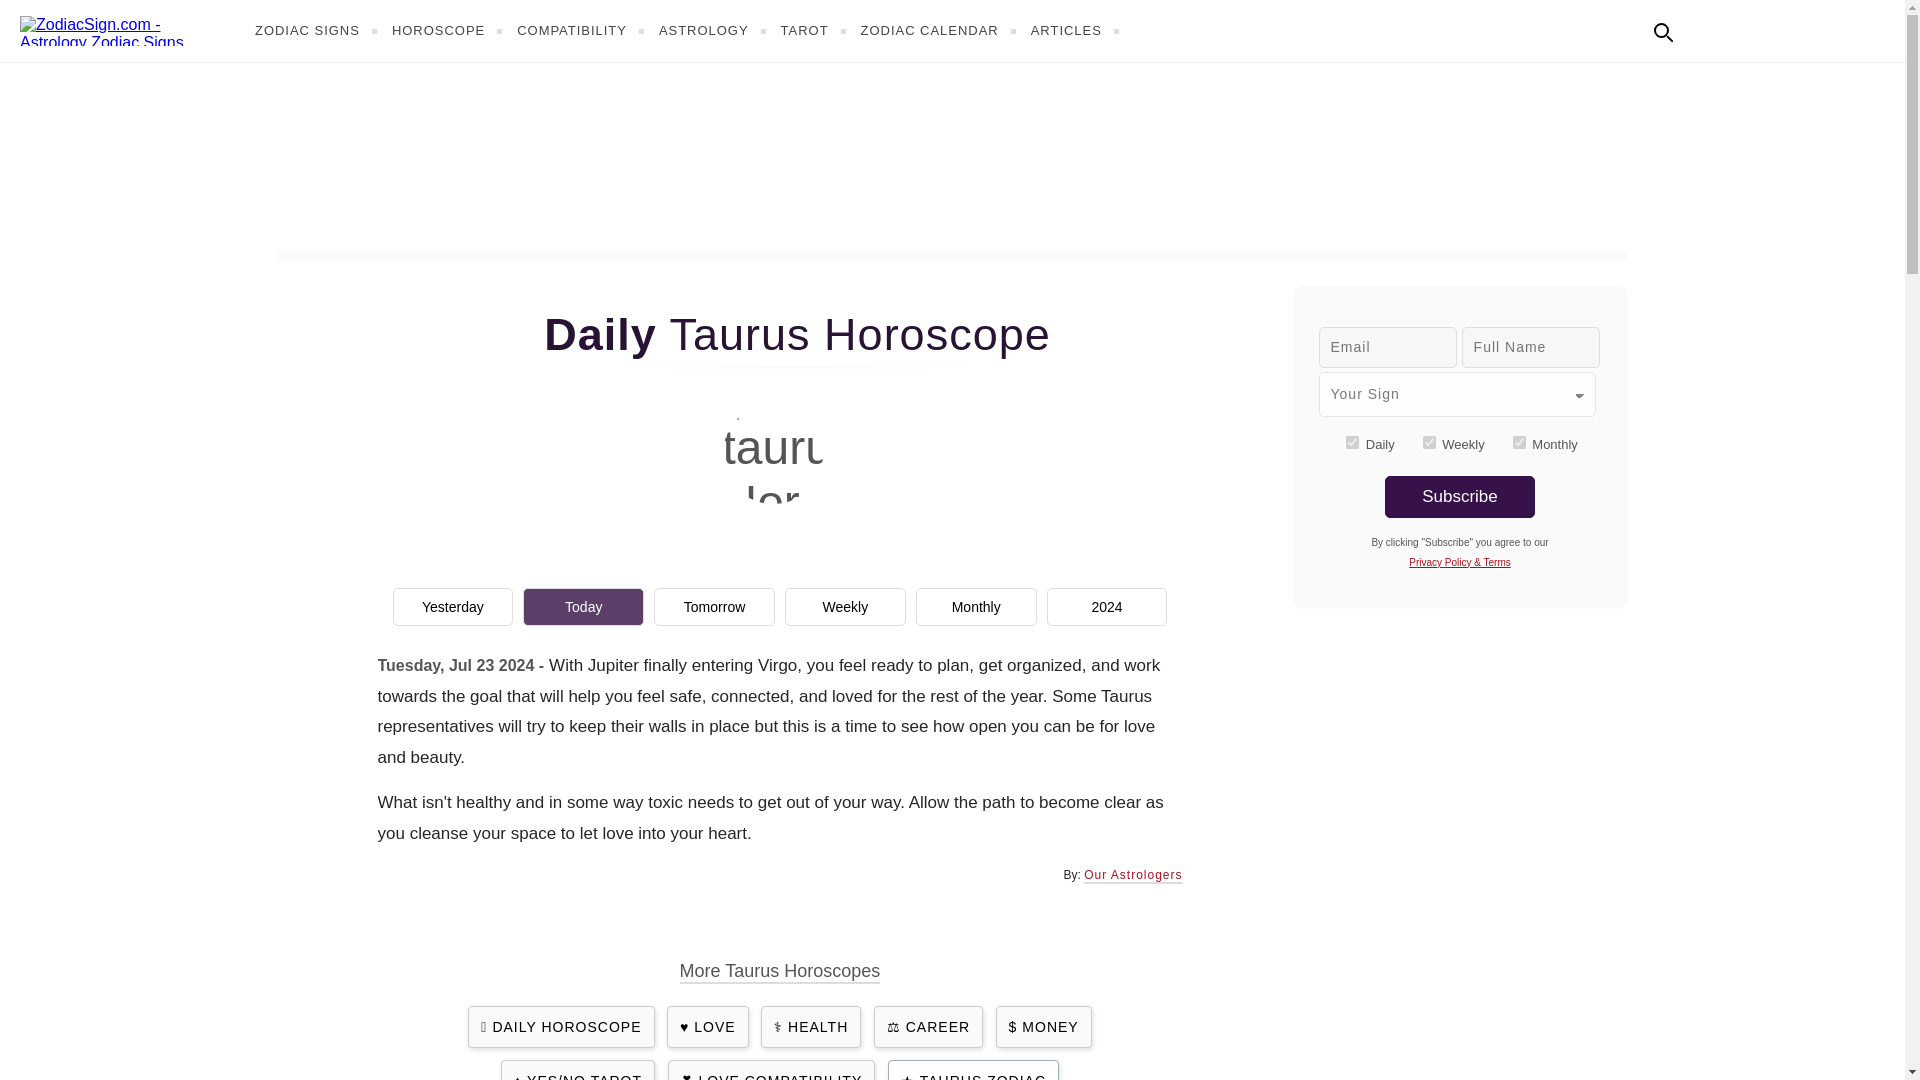 The width and height of the screenshot is (1920, 1080). What do you see at coordinates (450, 30) in the screenshot?
I see `HOROSCOPE` at bounding box center [450, 30].